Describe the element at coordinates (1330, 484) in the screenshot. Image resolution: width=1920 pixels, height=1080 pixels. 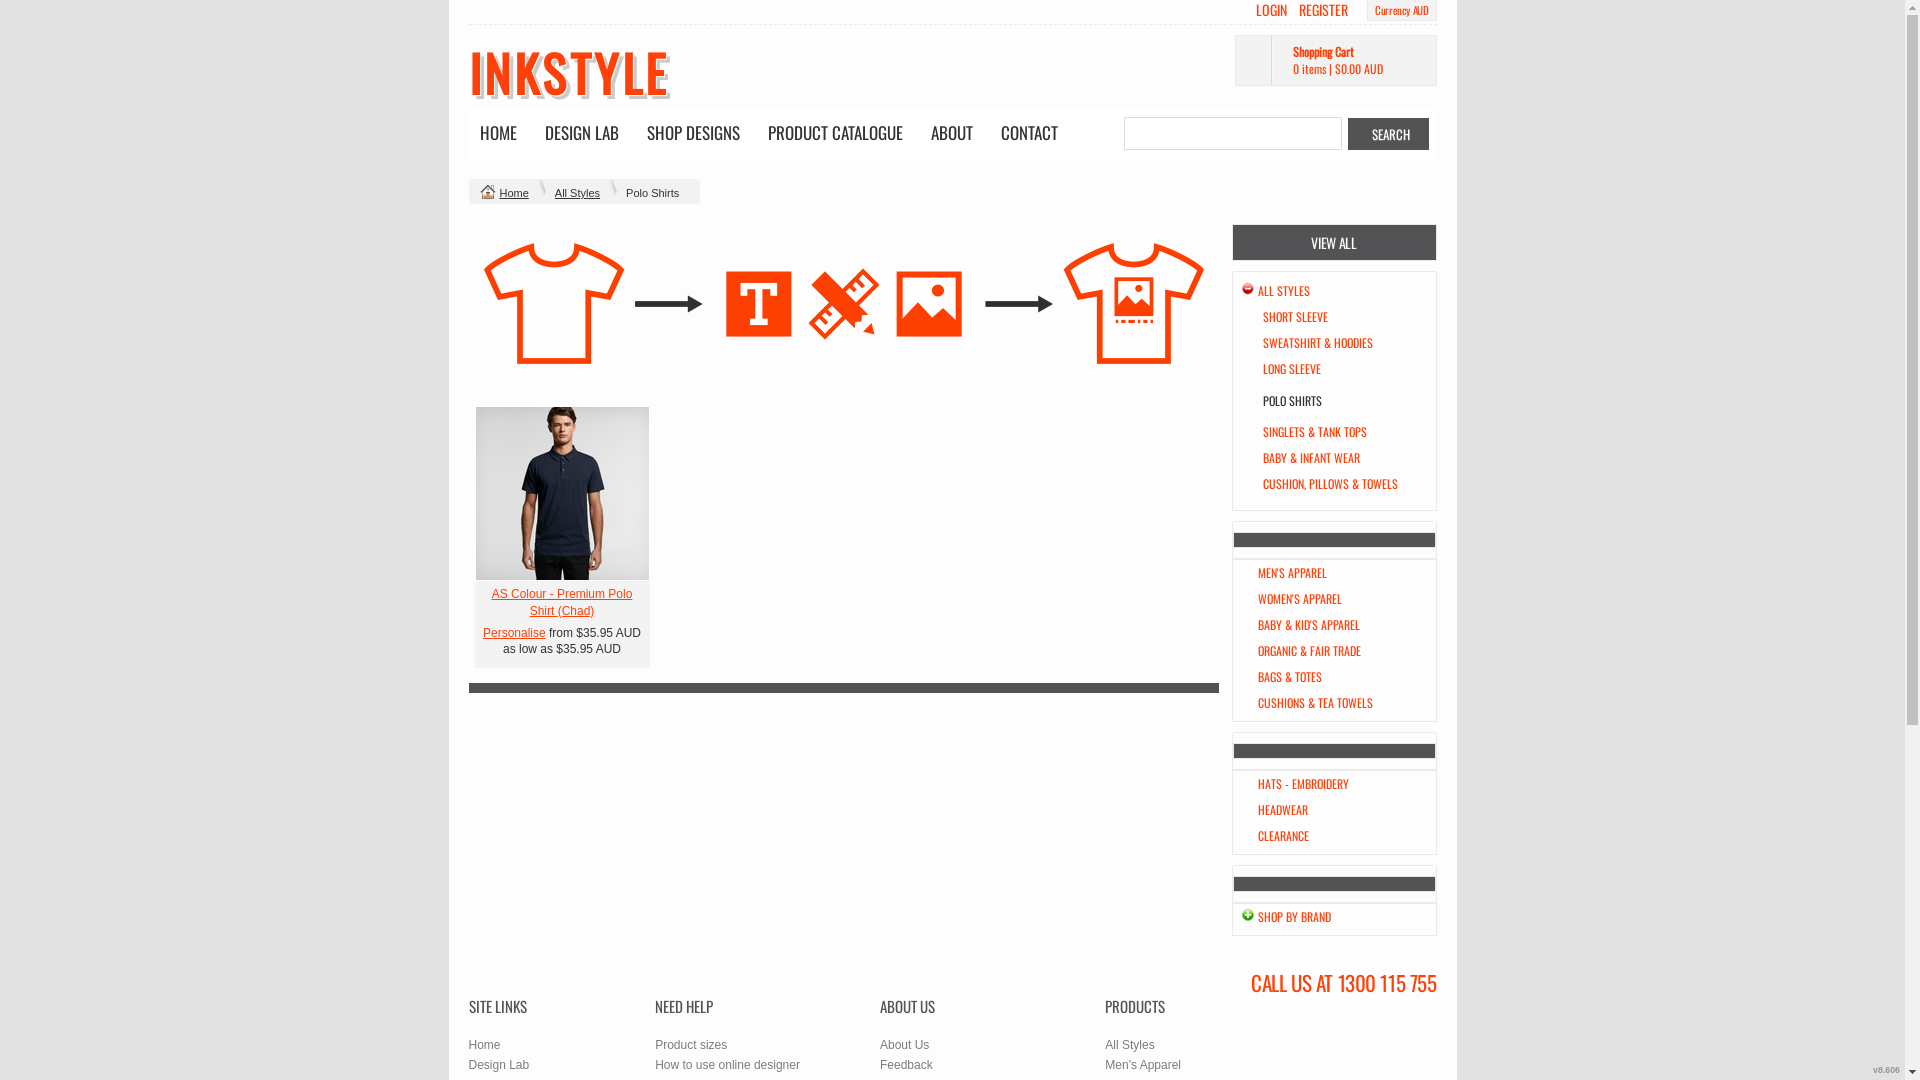
I see `CUSHION, PILLOWS & TOWELS` at that location.